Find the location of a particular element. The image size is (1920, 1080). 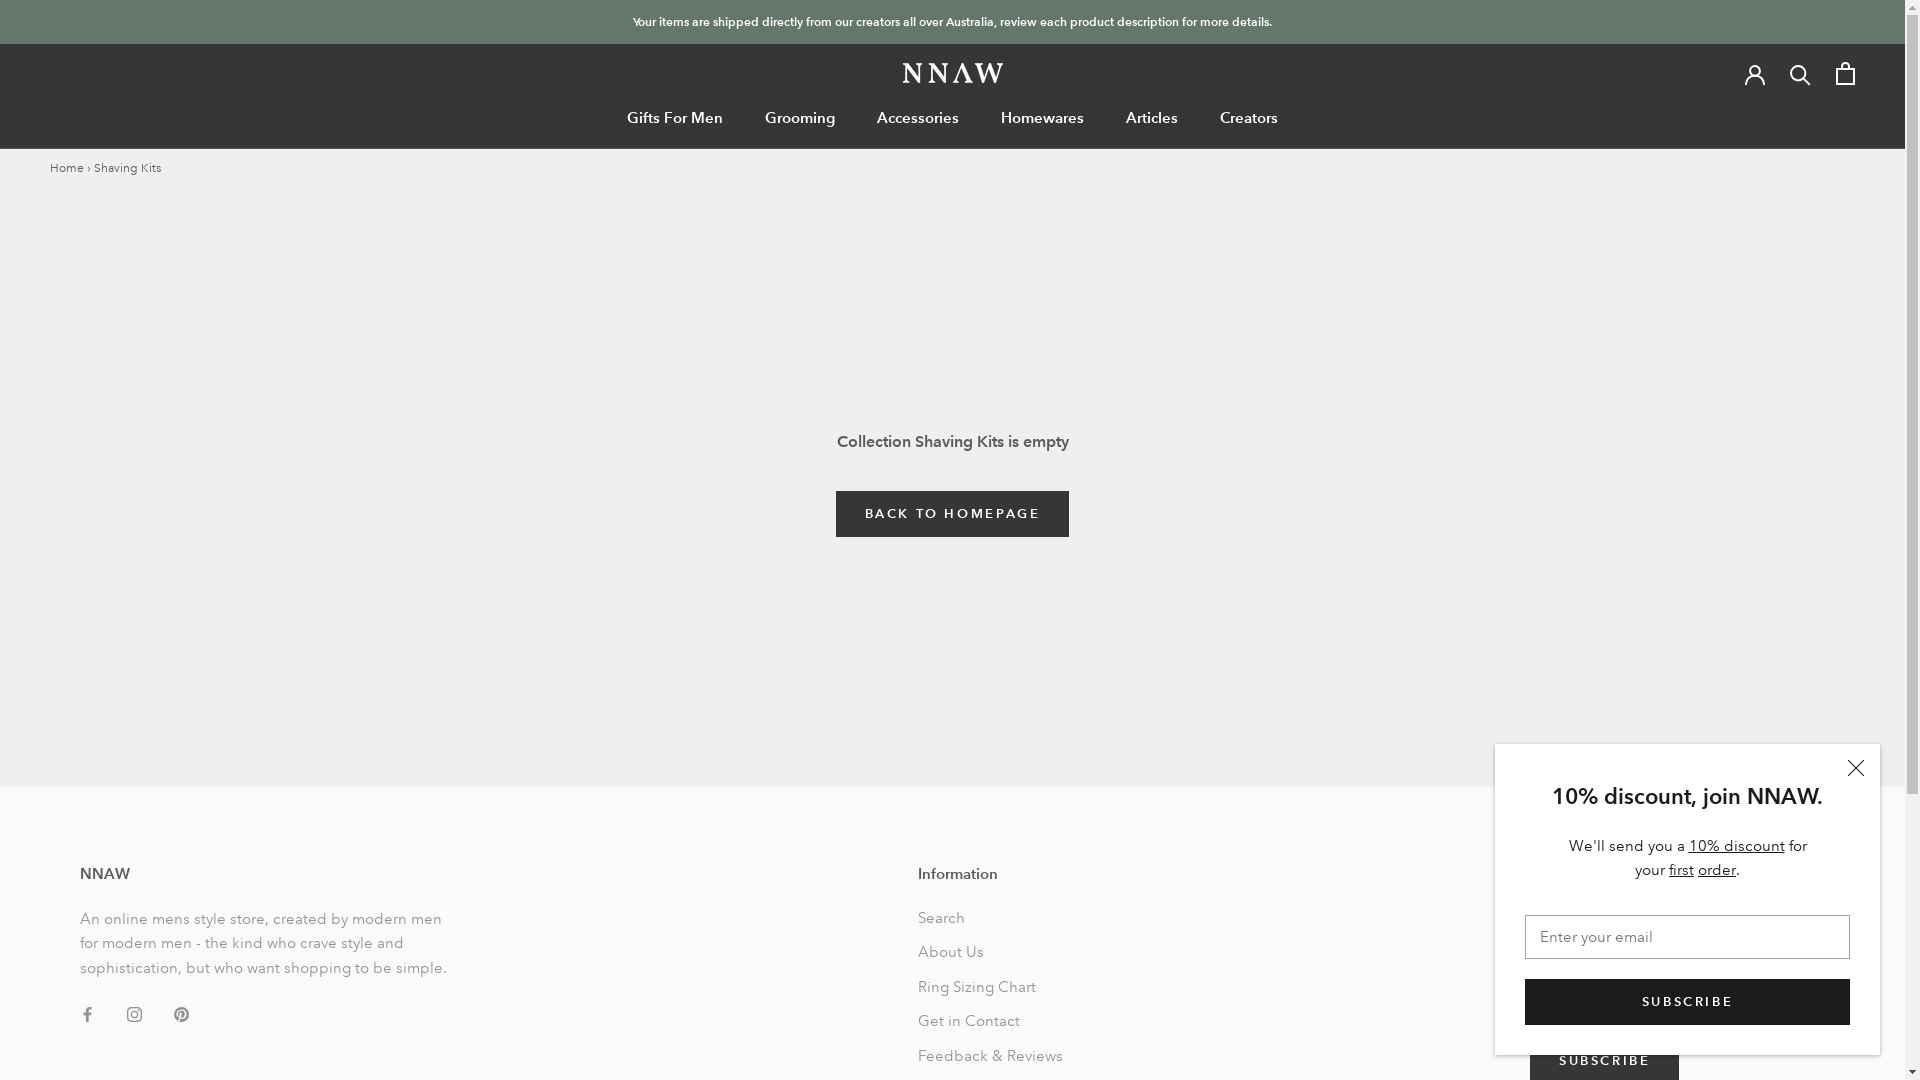

Creators is located at coordinates (1249, 118).